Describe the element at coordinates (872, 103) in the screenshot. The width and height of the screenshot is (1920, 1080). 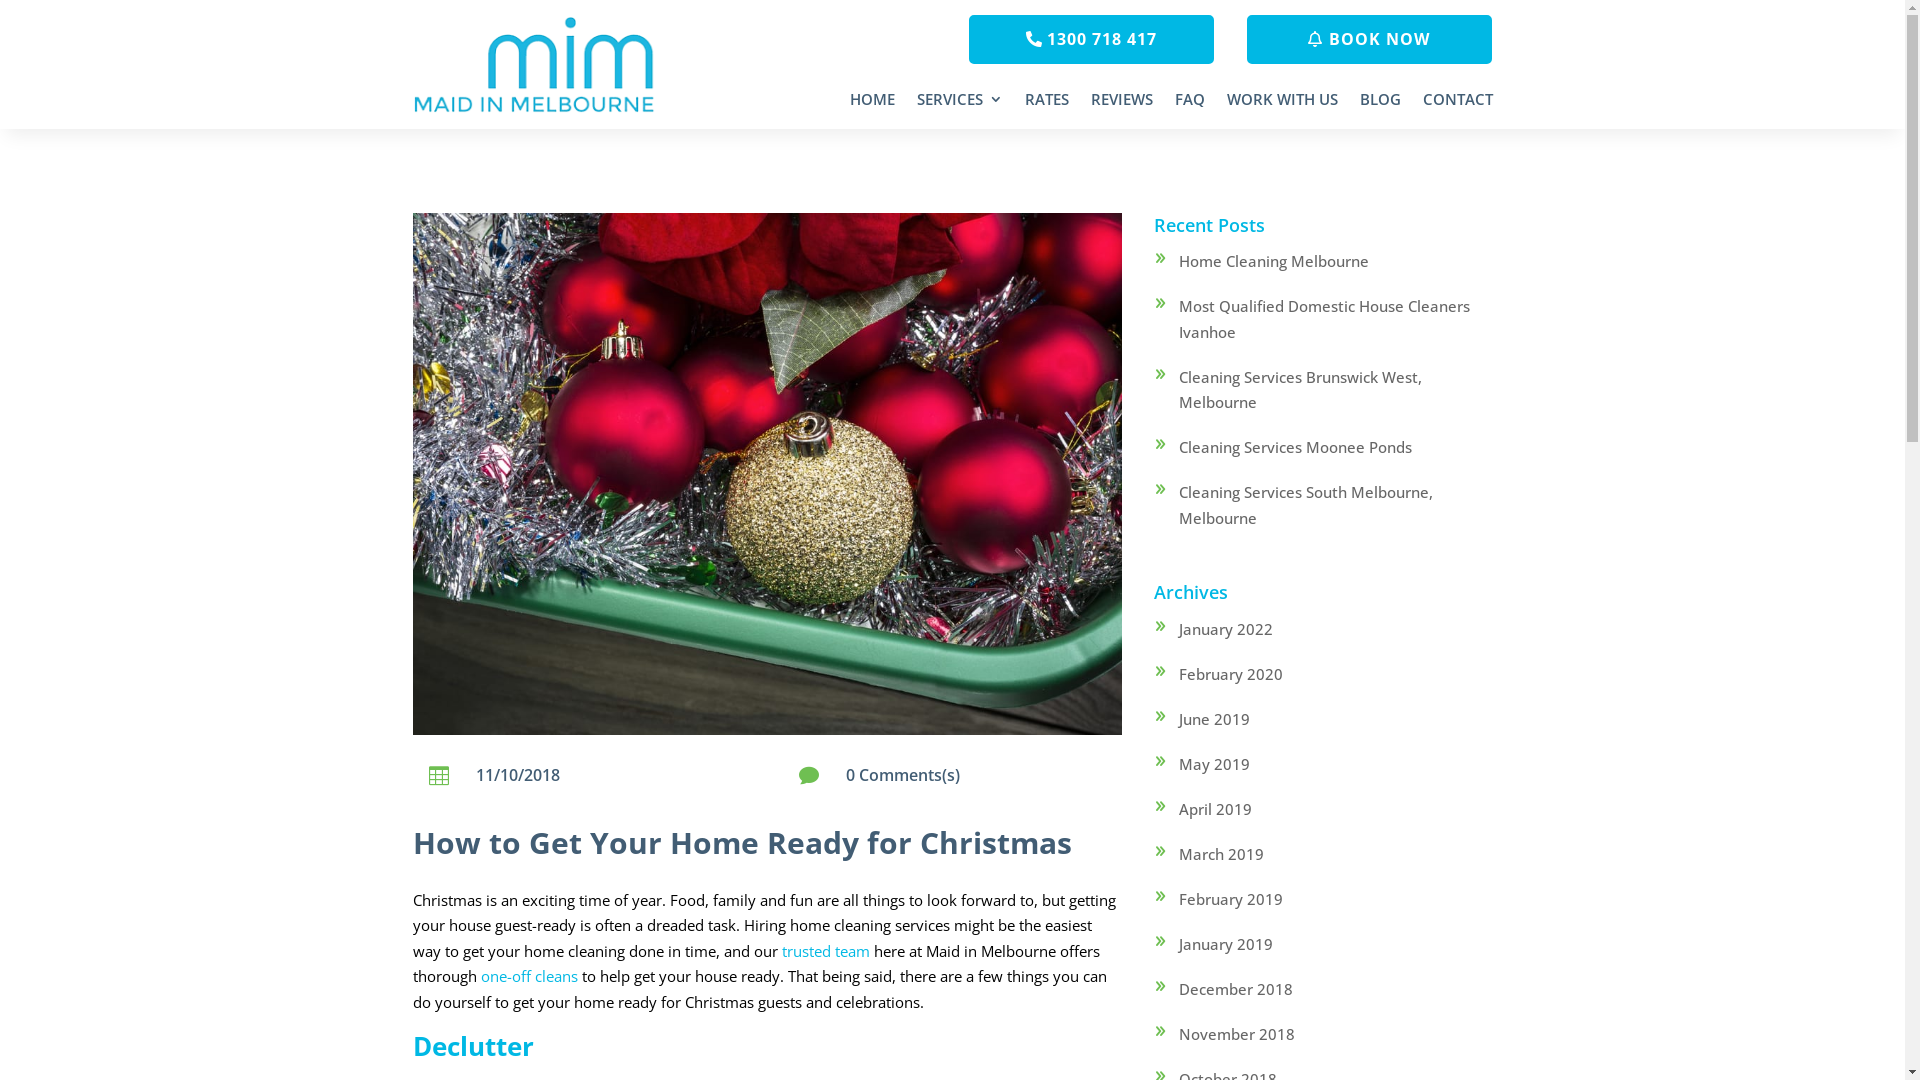
I see `HOME` at that location.